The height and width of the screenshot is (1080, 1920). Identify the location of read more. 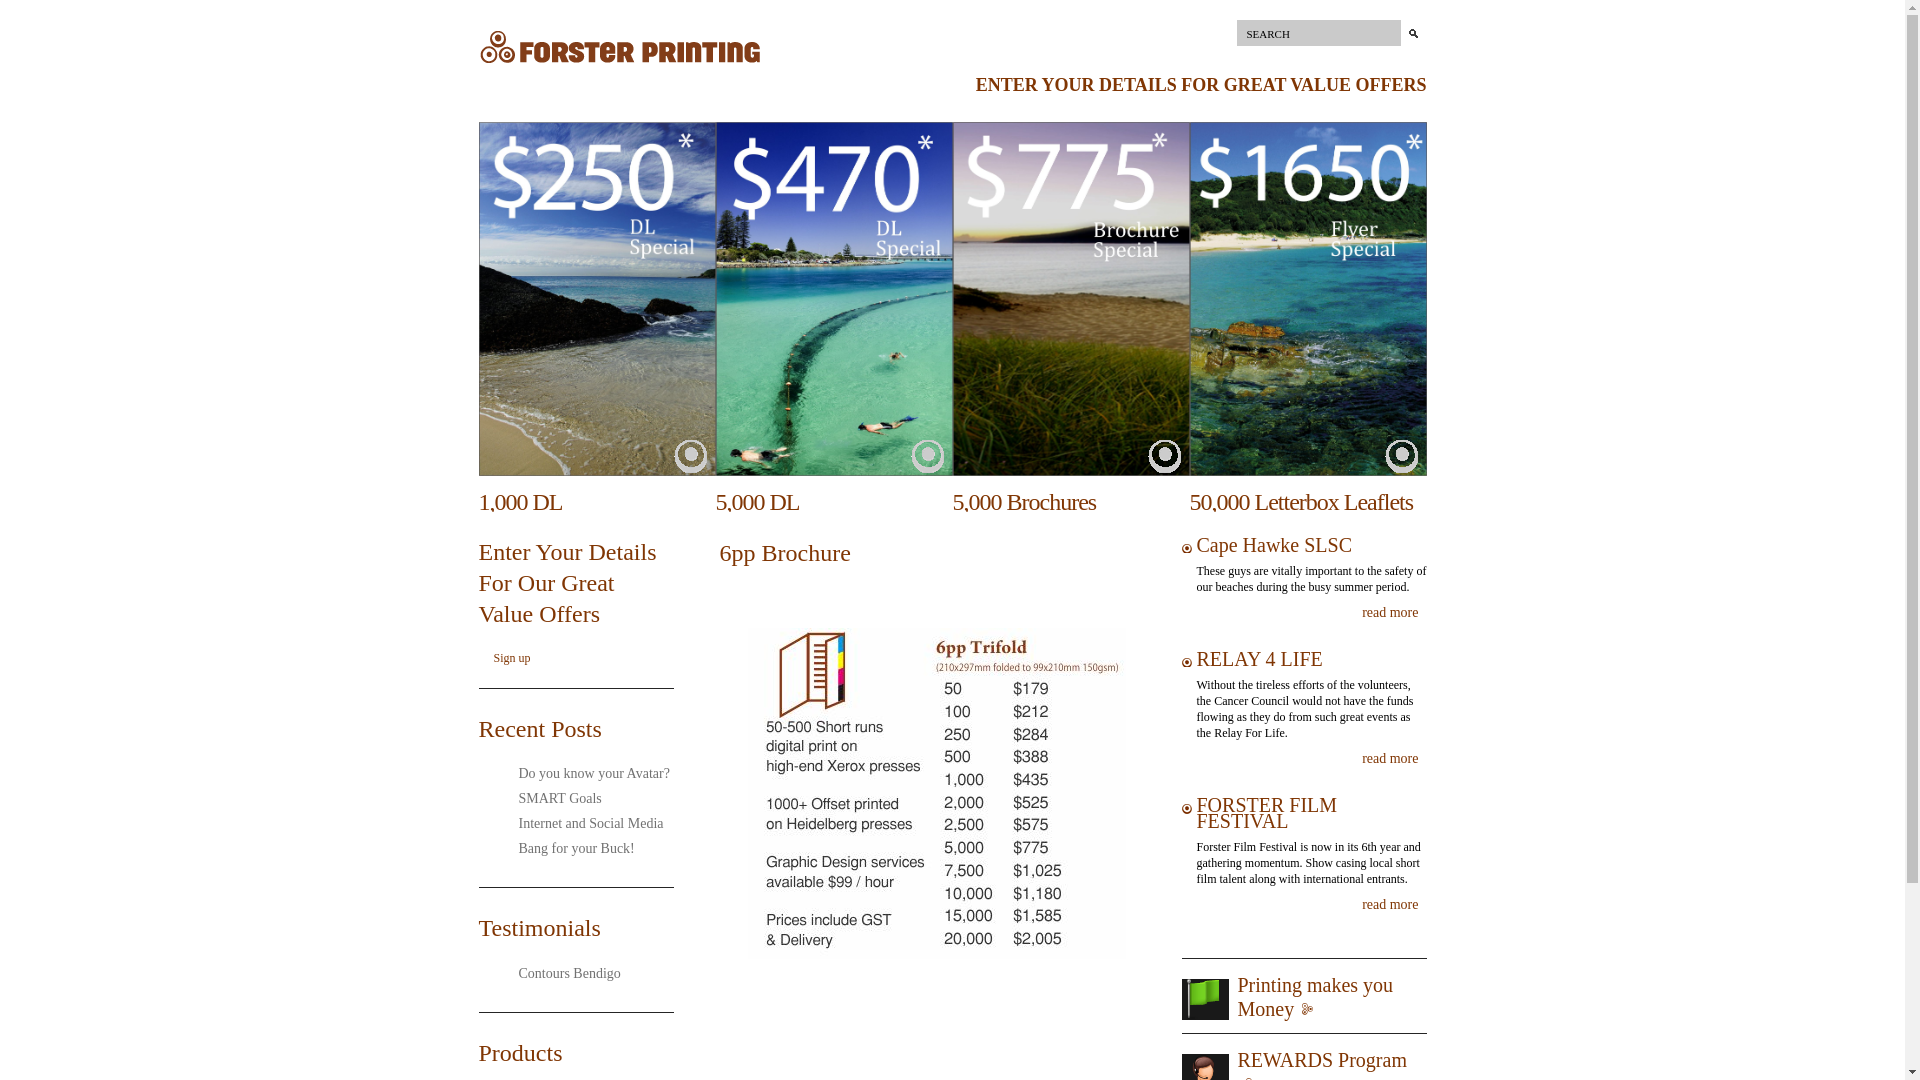
(1394, 613).